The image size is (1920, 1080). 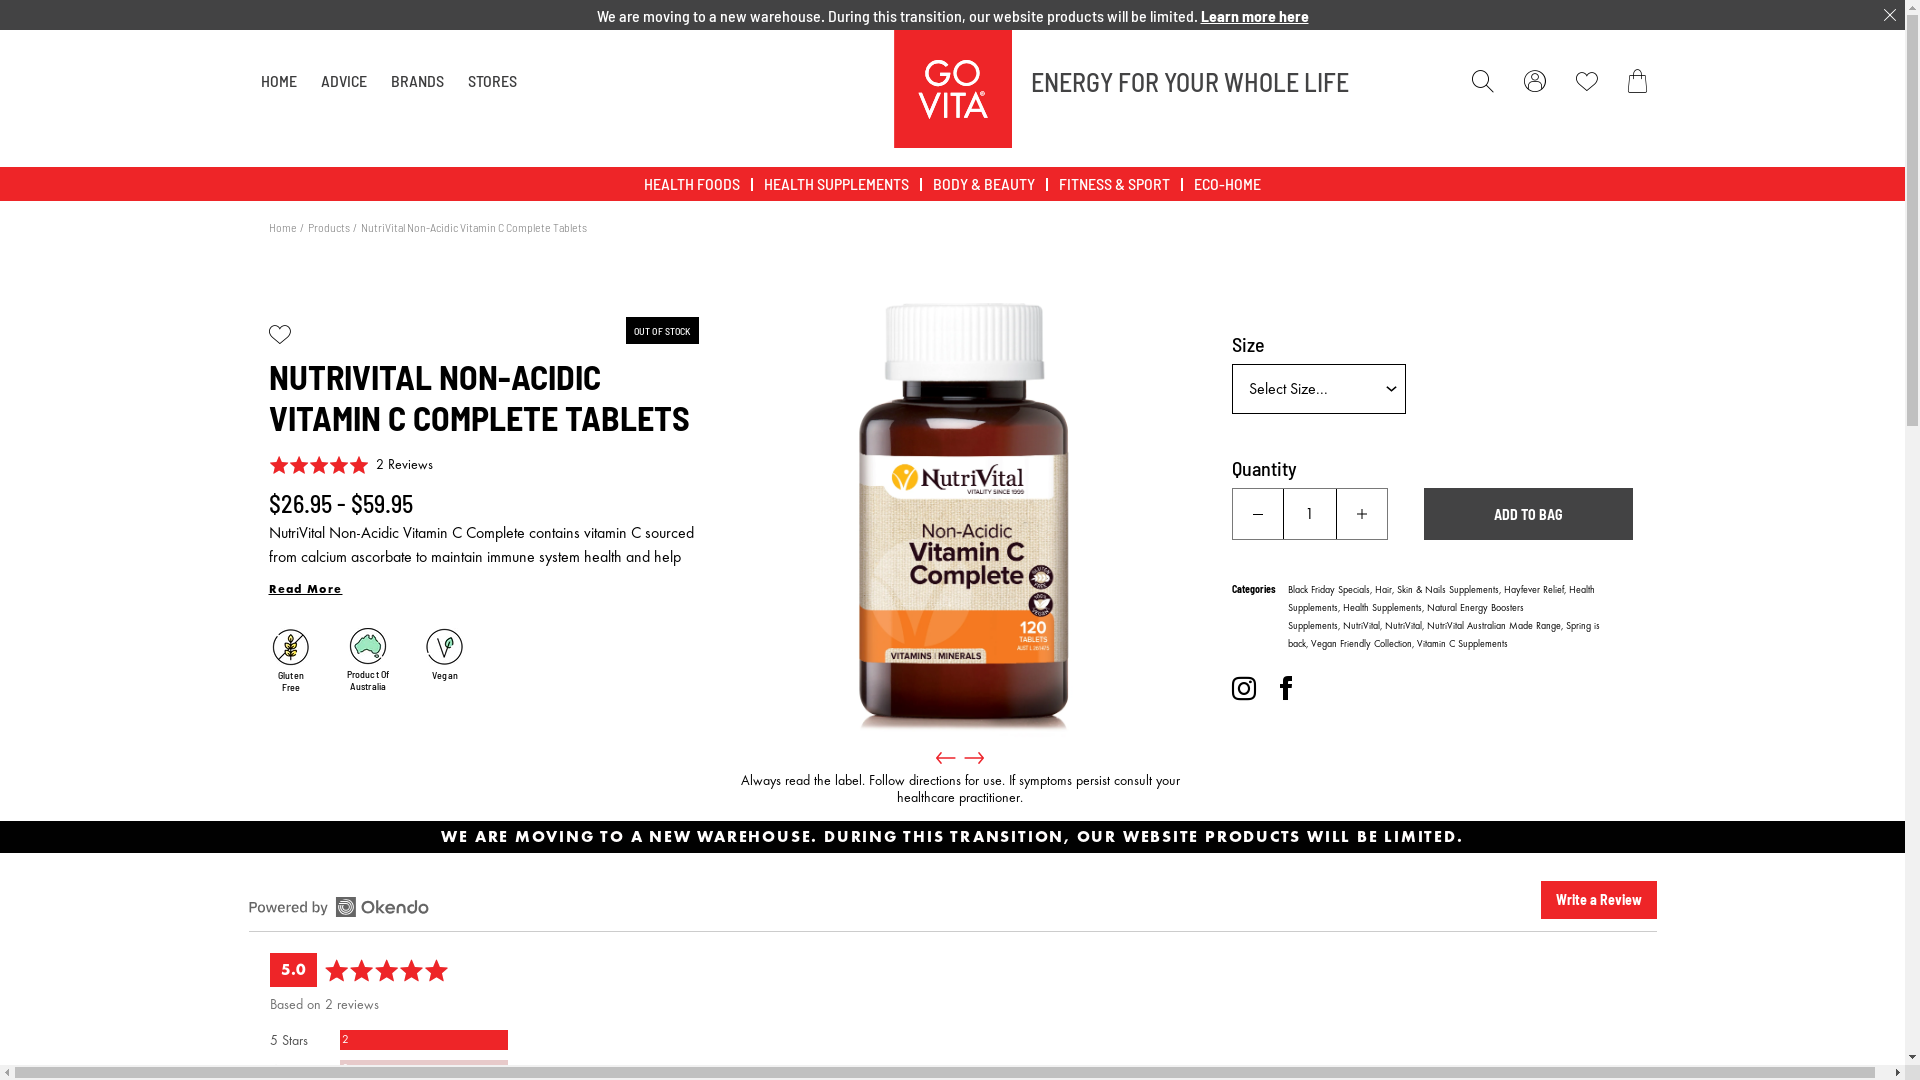 I want to click on BODY & BEAUTY, so click(x=984, y=184).